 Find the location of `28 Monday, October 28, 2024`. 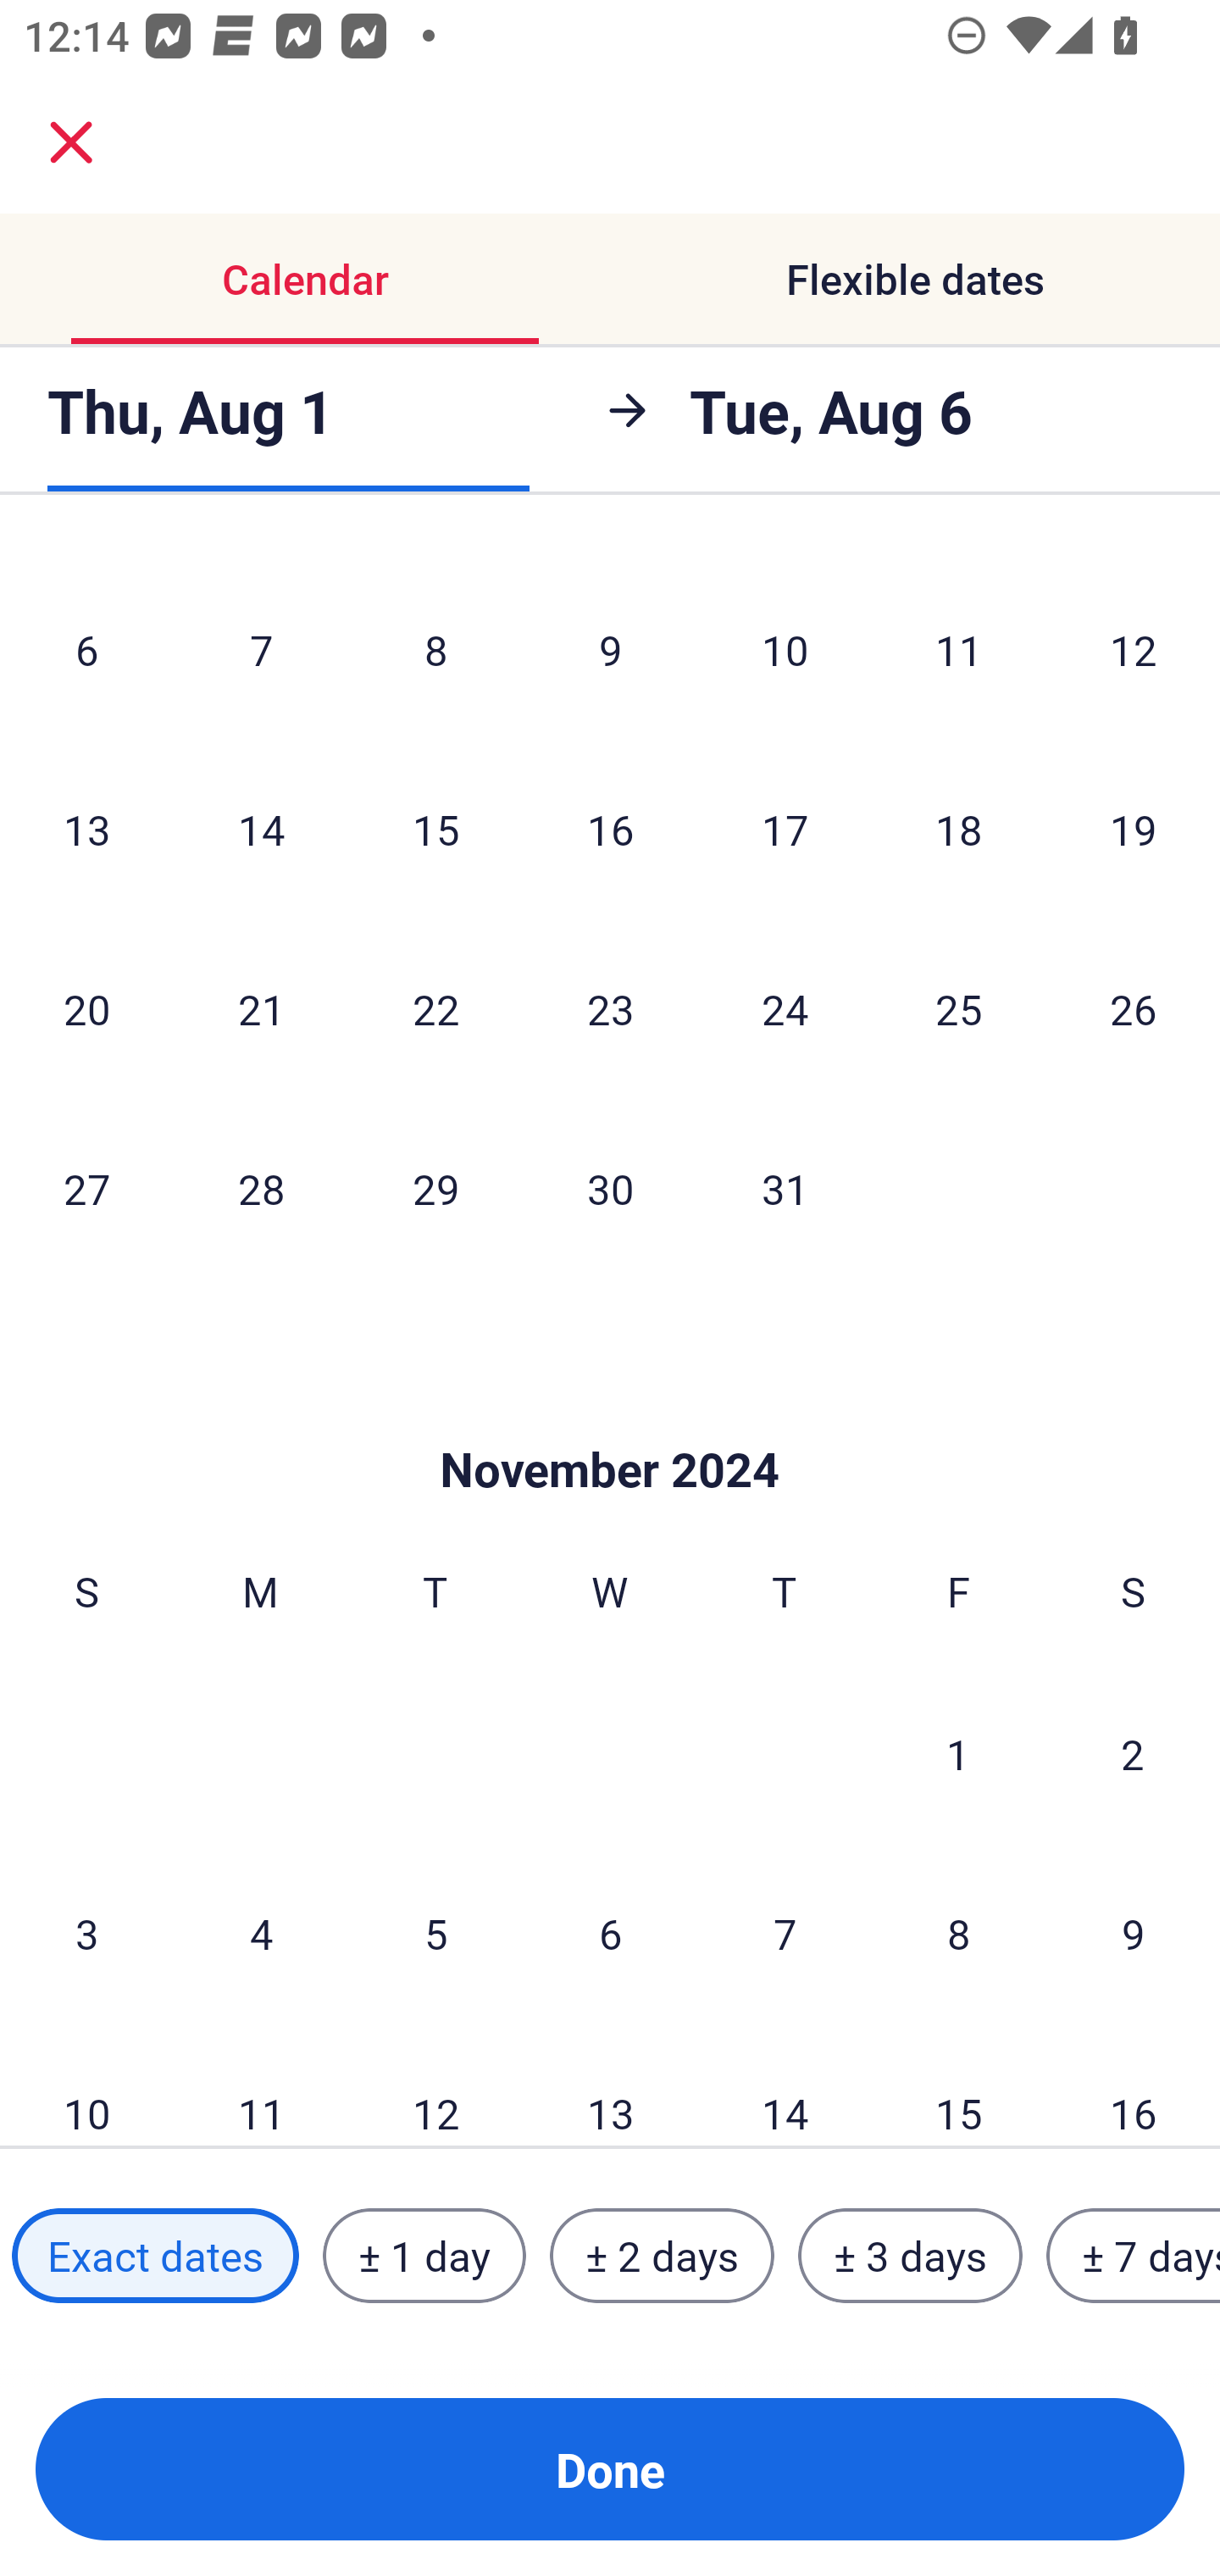

28 Monday, October 28, 2024 is located at coordinates (261, 1188).